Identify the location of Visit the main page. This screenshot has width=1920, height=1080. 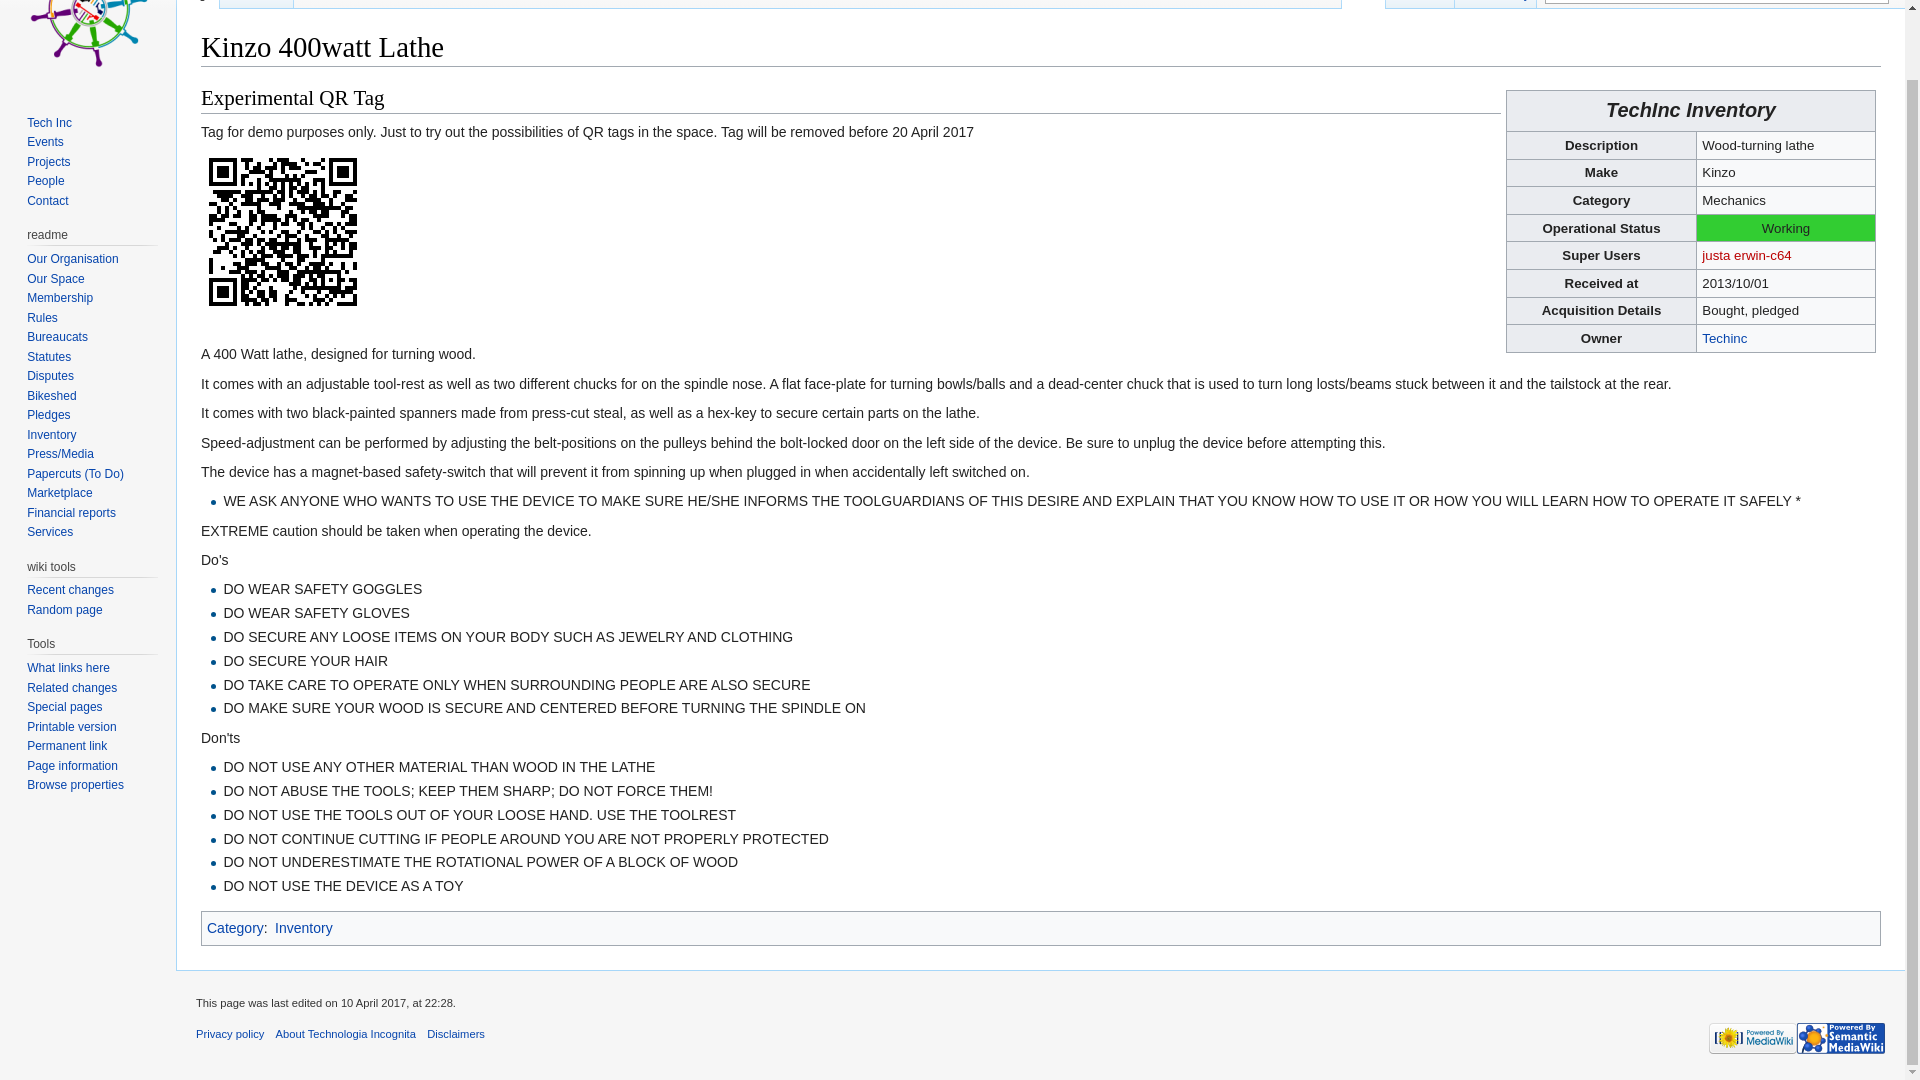
(88, 44).